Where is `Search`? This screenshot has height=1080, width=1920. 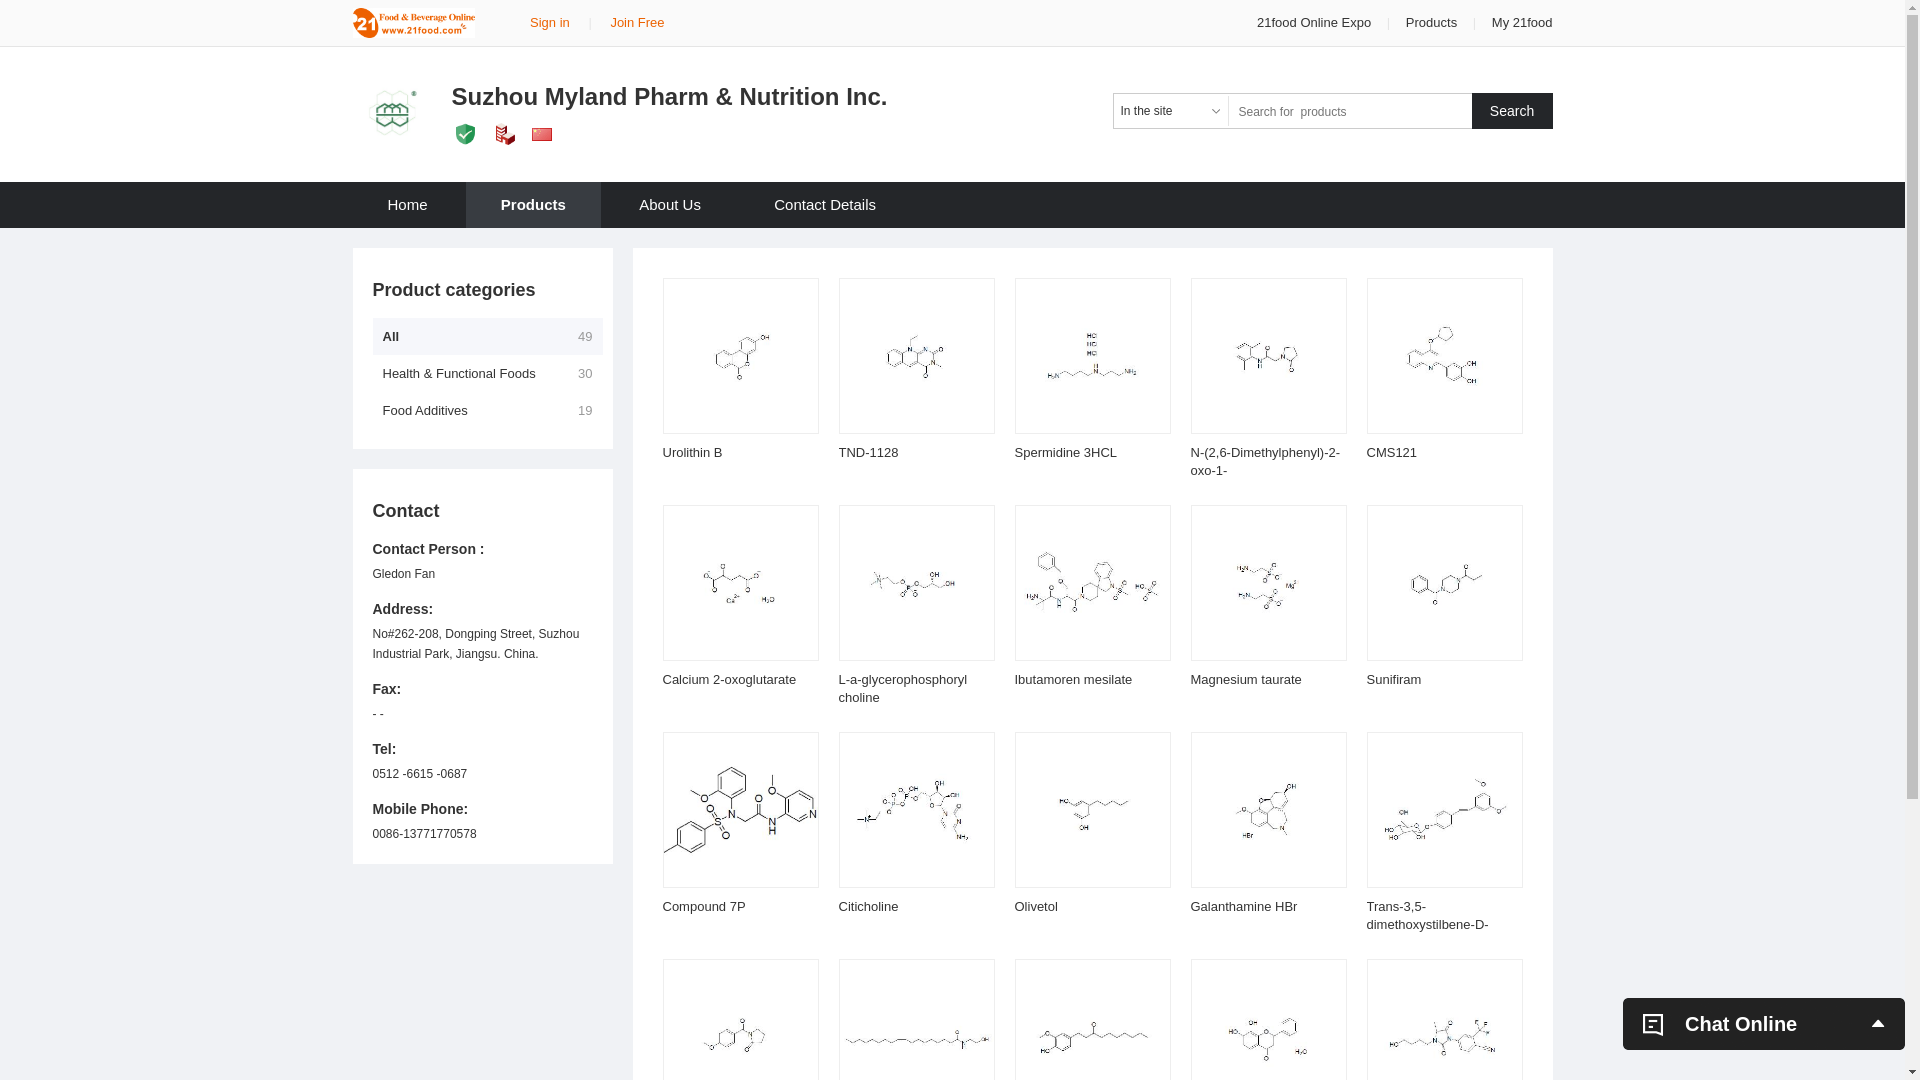
Search is located at coordinates (1512, 111).